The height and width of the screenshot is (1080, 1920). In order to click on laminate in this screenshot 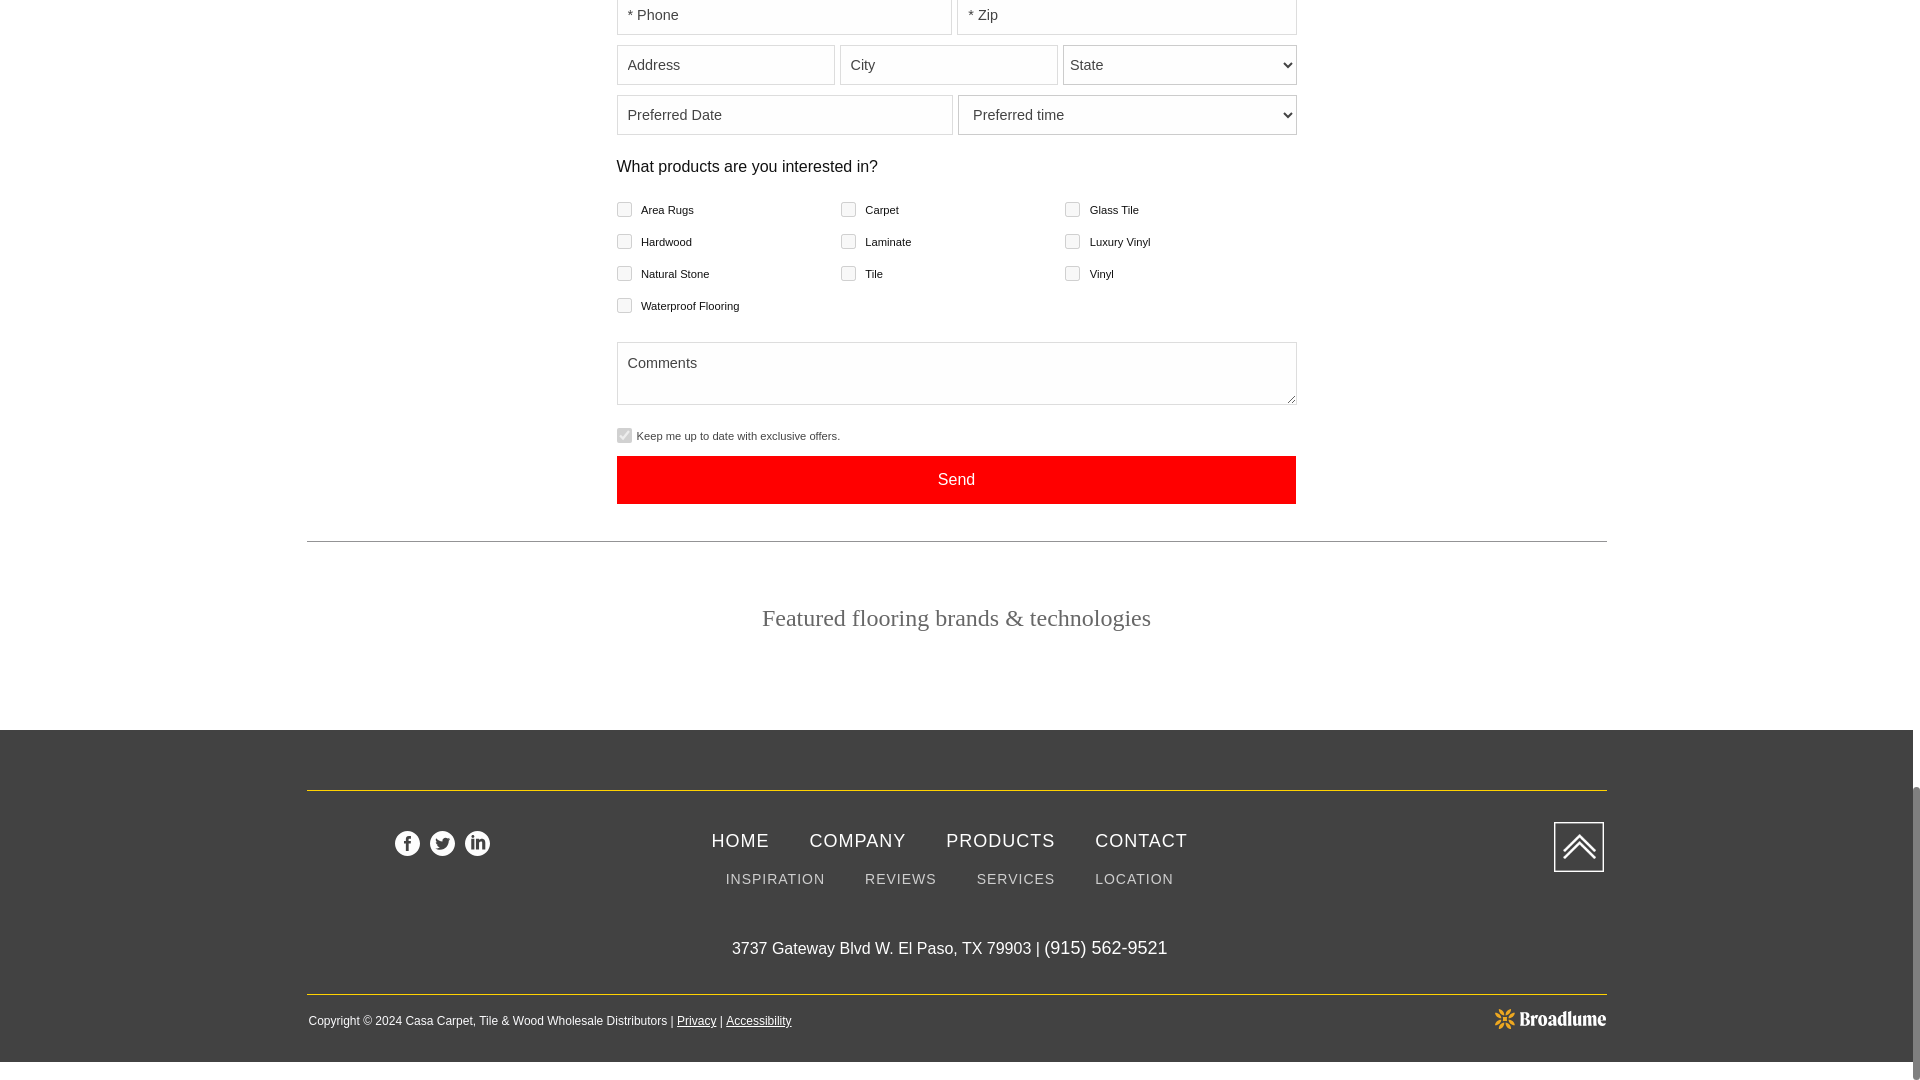, I will do `click(848, 242)`.